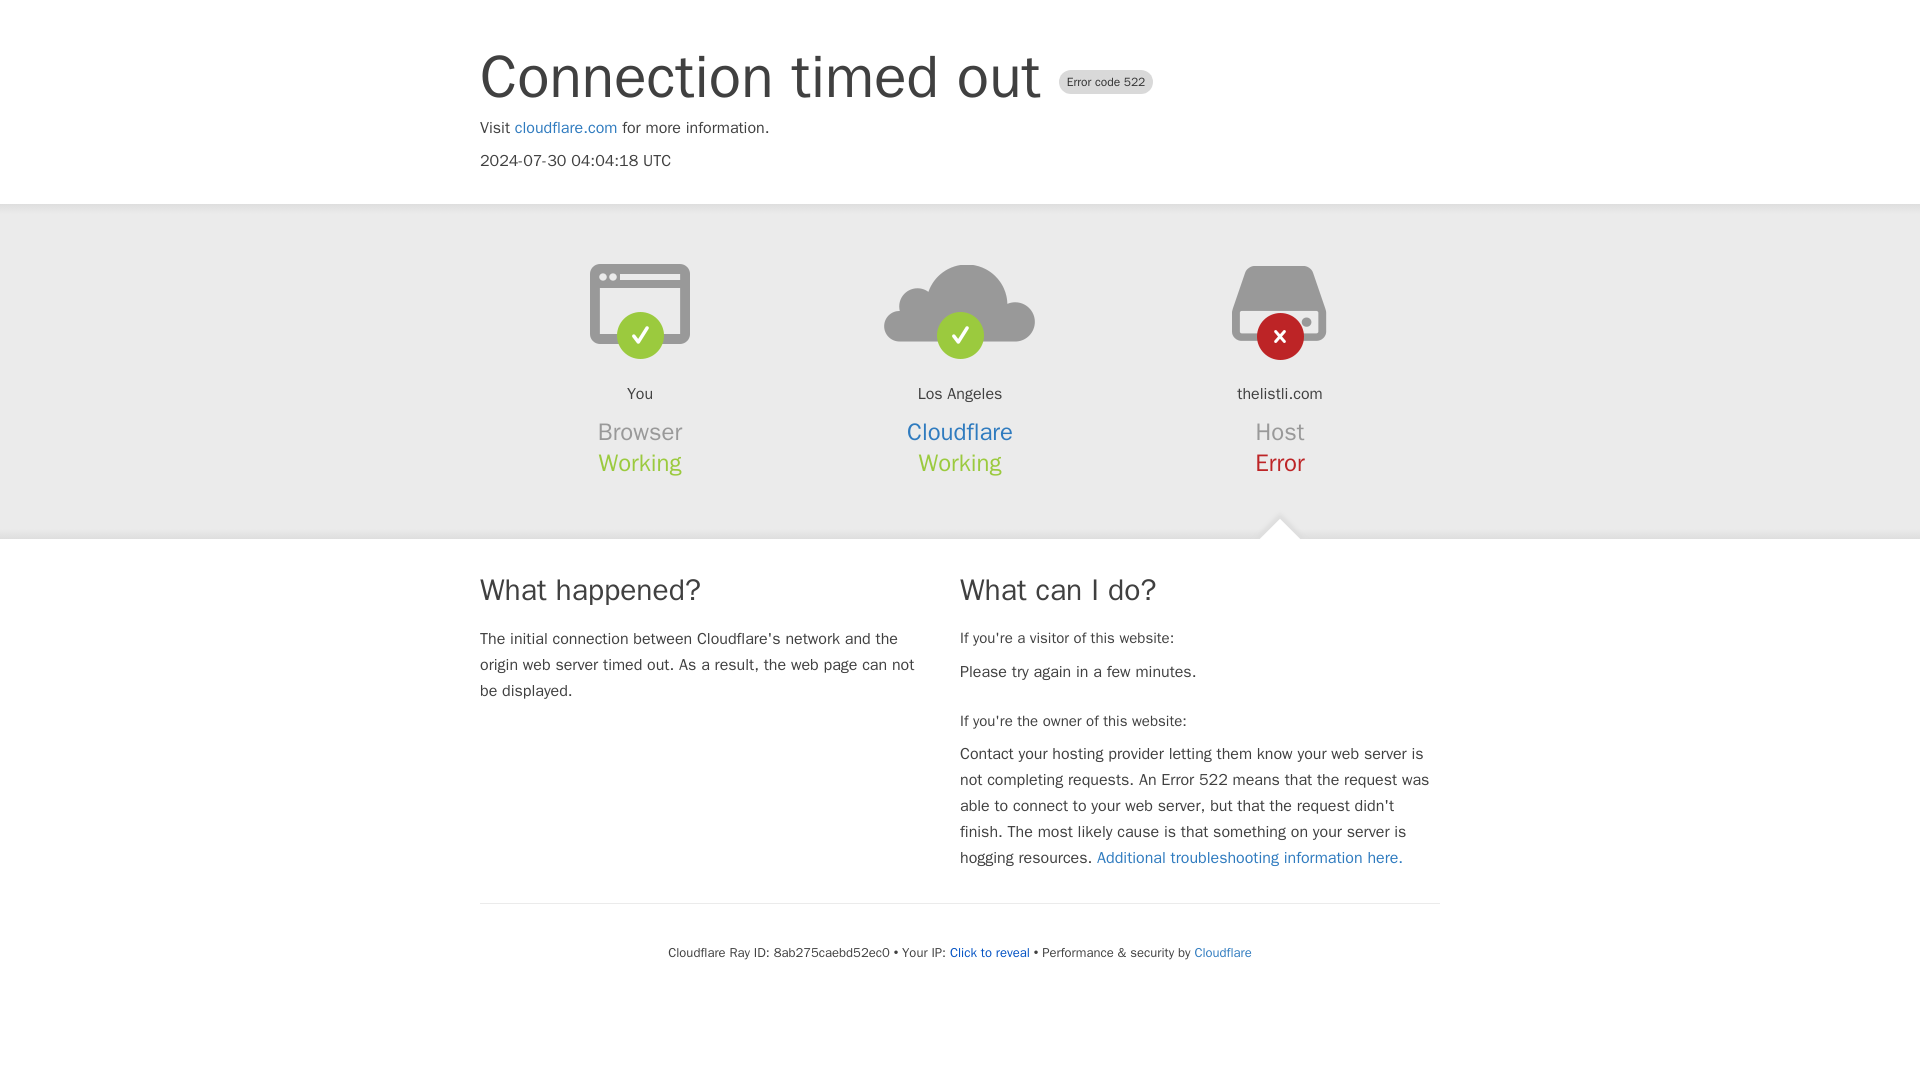  What do you see at coordinates (566, 128) in the screenshot?
I see `cloudflare.com` at bounding box center [566, 128].